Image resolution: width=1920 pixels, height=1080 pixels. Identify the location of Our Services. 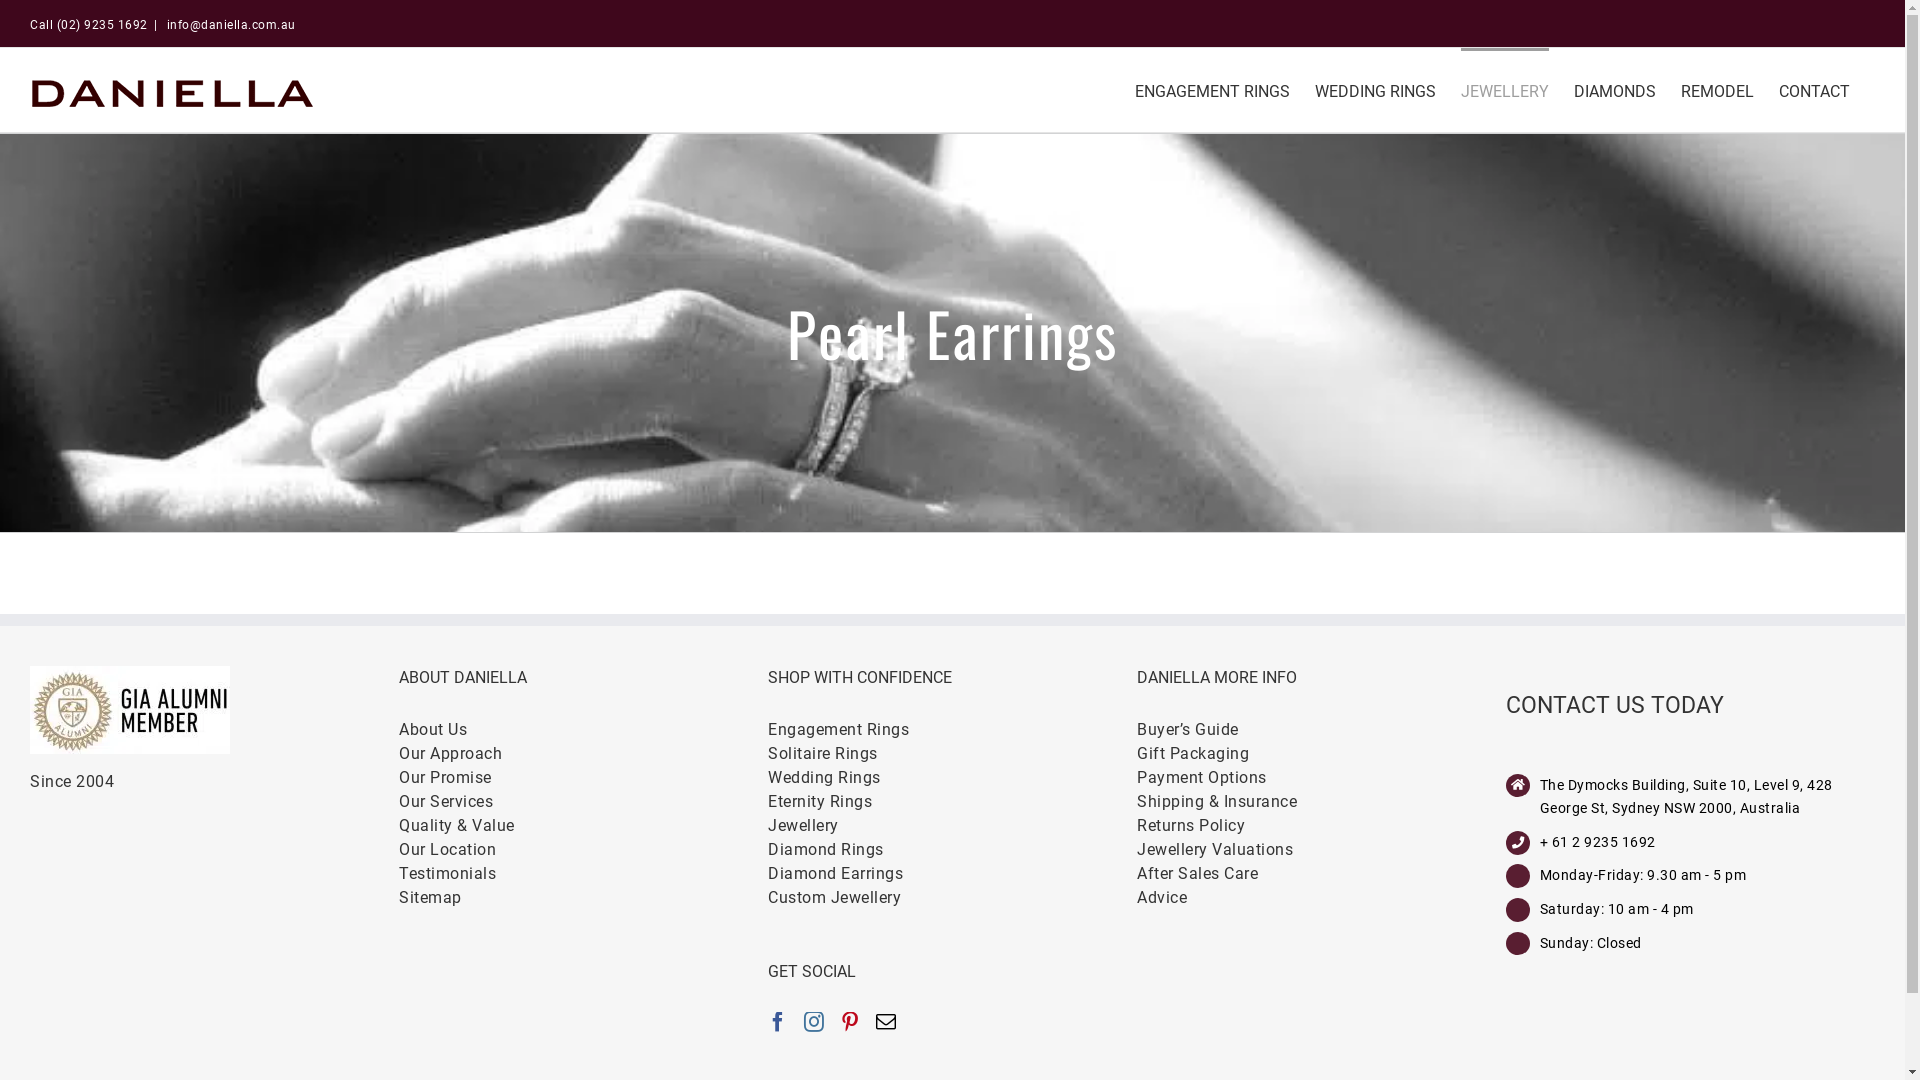
(584, 802).